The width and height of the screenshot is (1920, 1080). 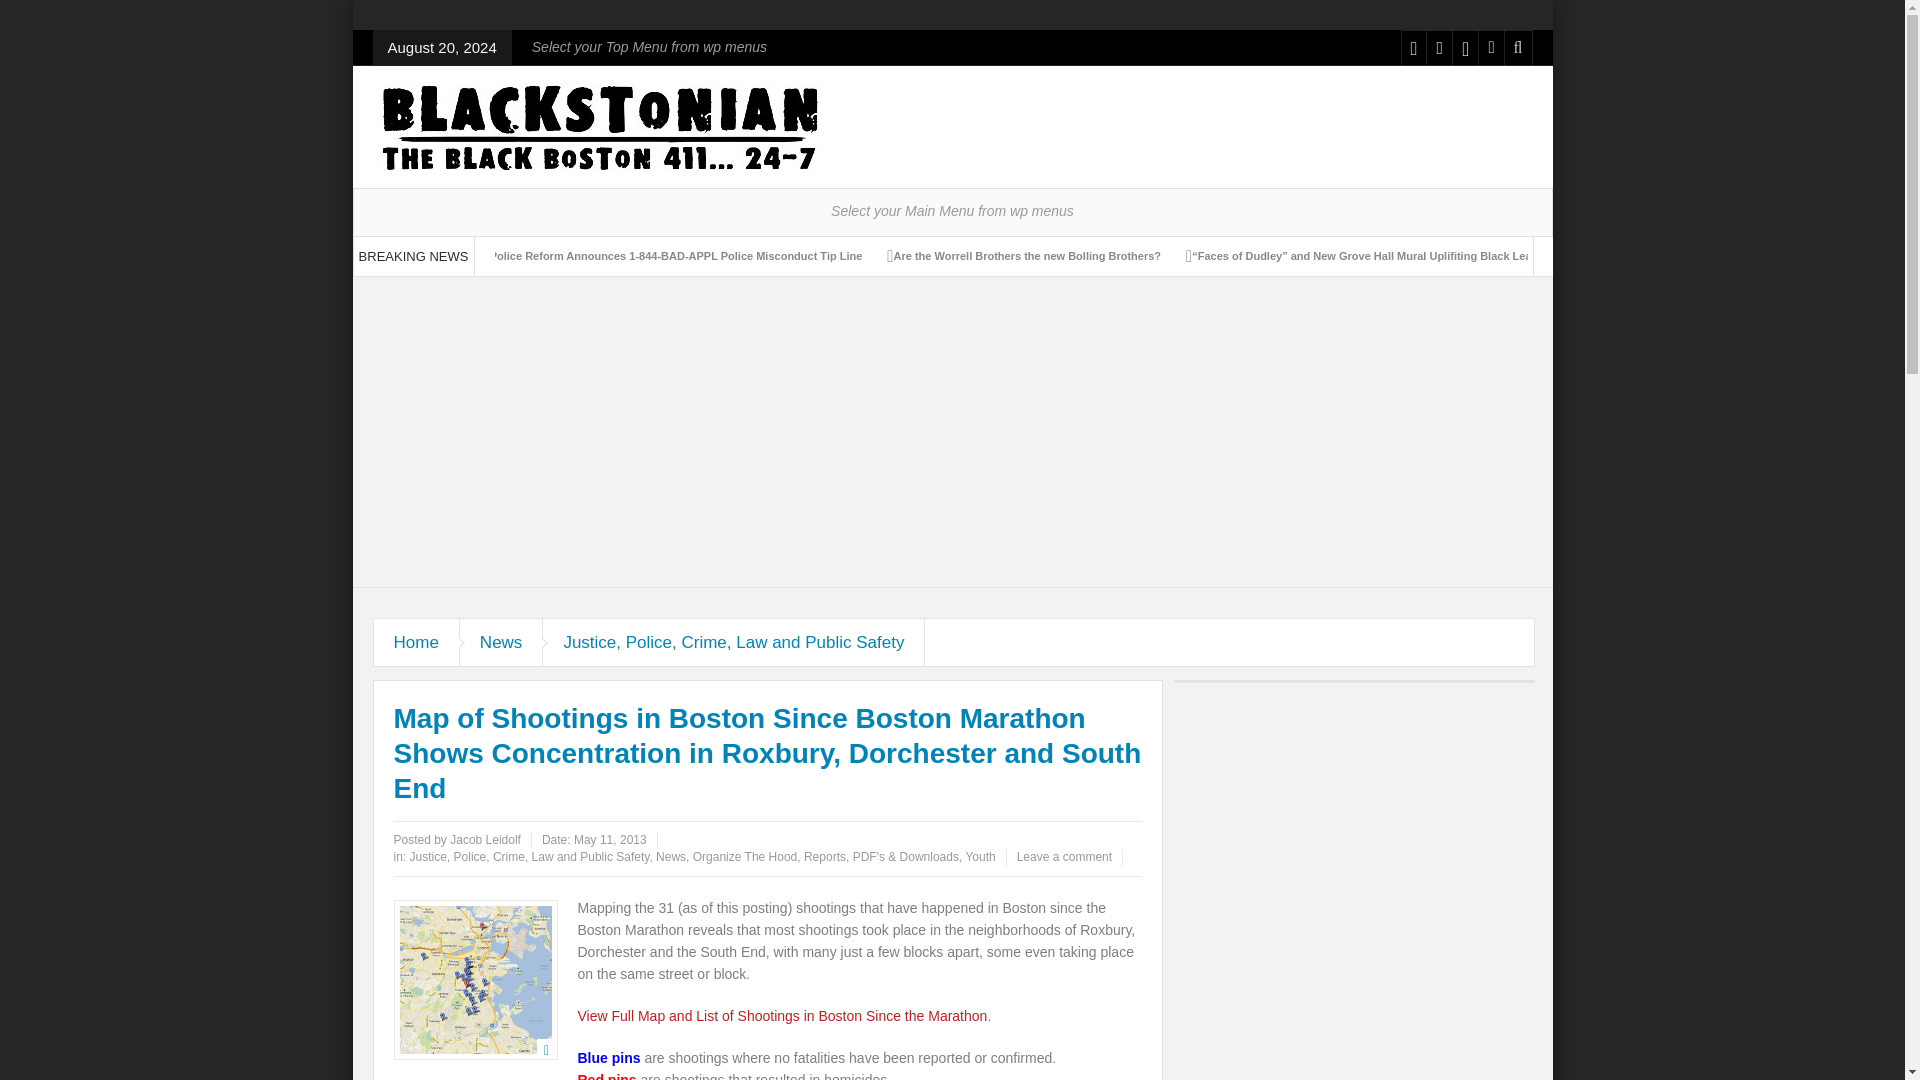 What do you see at coordinates (598, 126) in the screenshot?
I see `Blackstonian` at bounding box center [598, 126].